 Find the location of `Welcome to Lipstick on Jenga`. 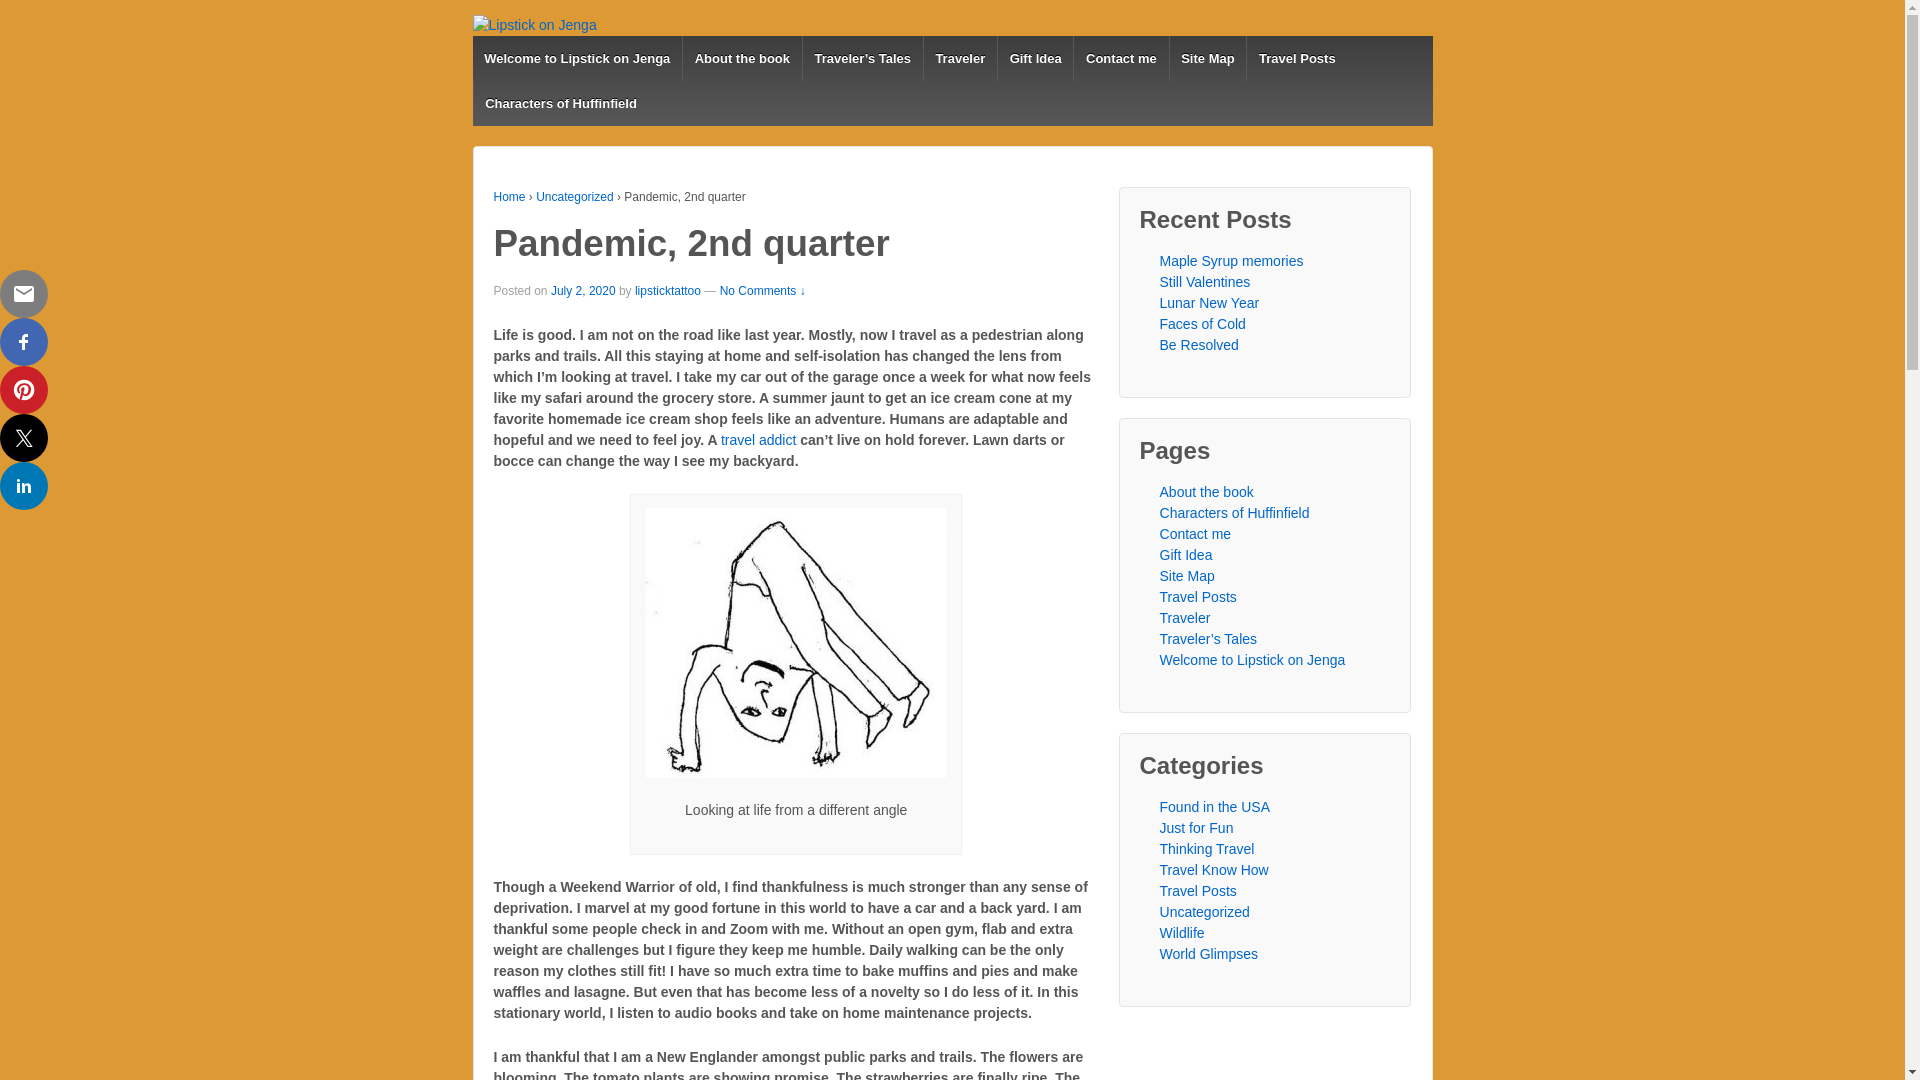

Welcome to Lipstick on Jenga is located at coordinates (576, 58).